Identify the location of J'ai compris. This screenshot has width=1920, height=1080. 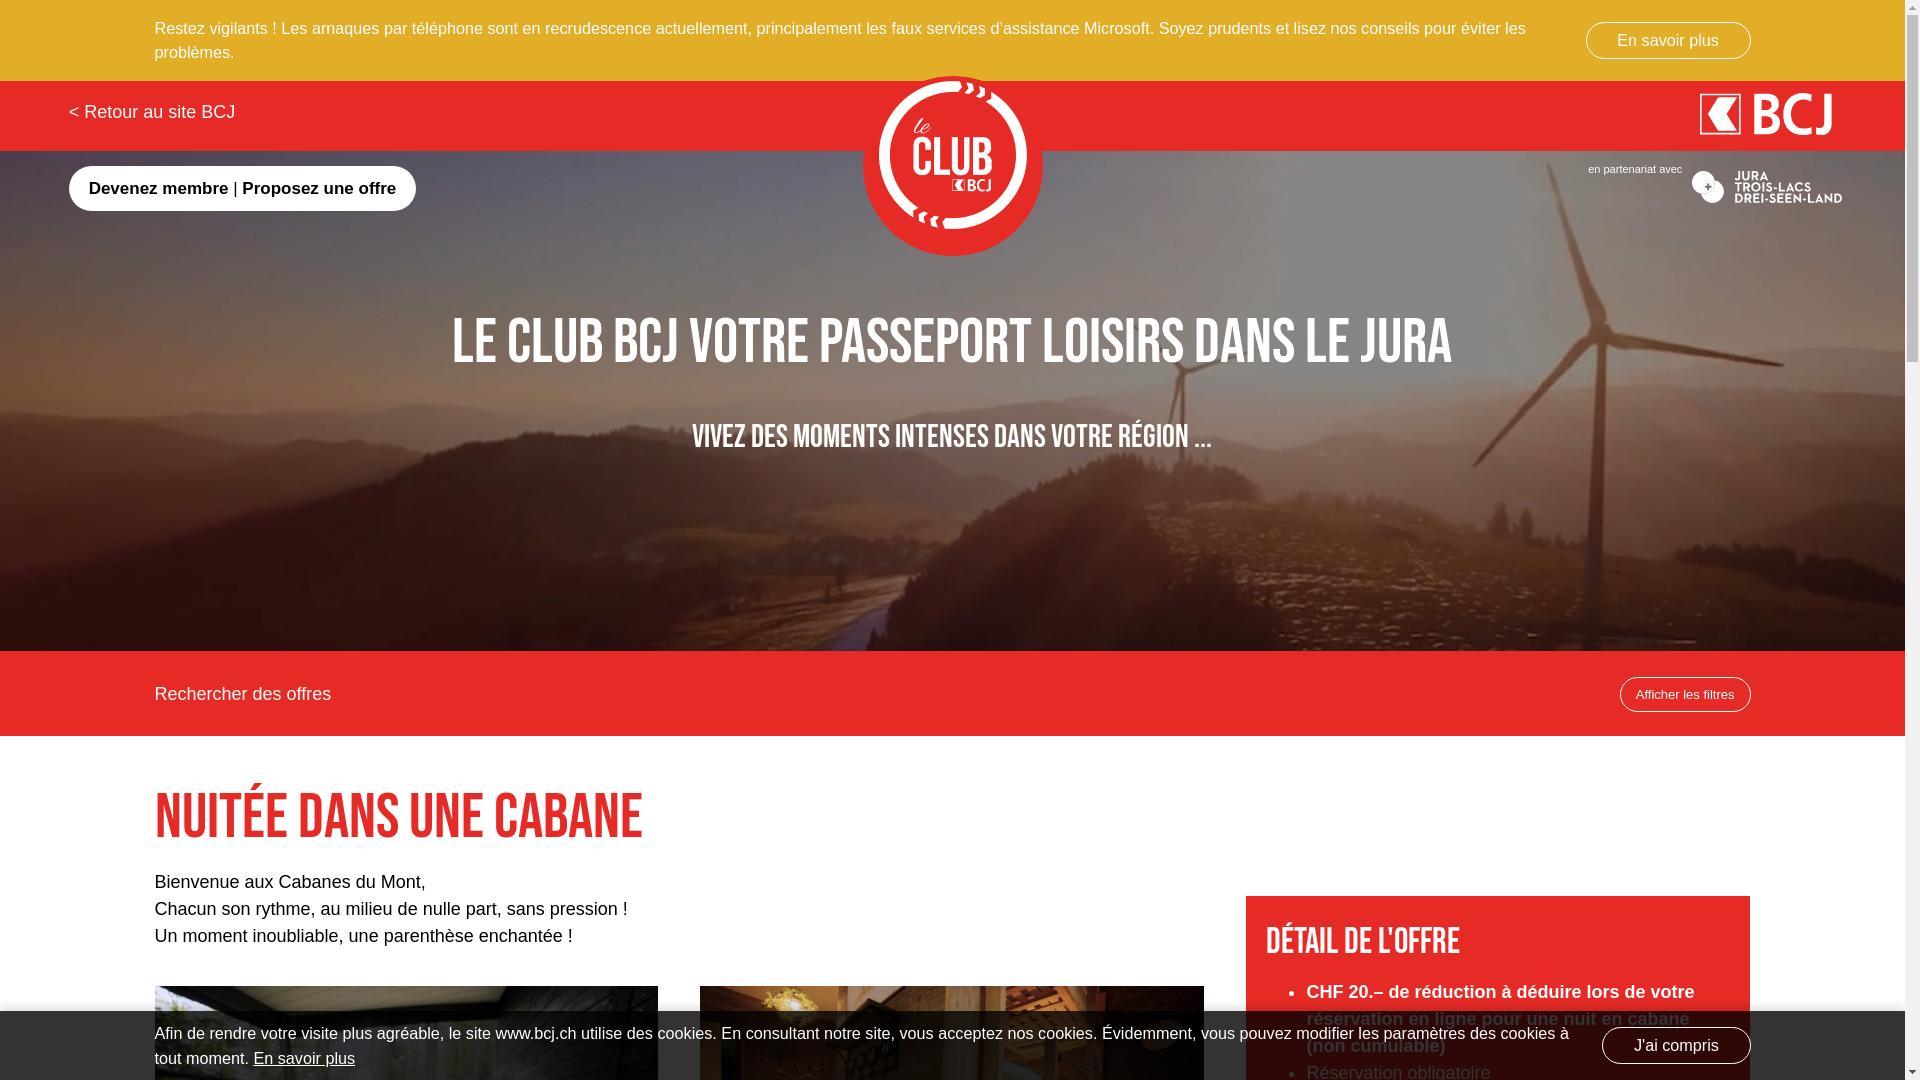
(1676, 1045).